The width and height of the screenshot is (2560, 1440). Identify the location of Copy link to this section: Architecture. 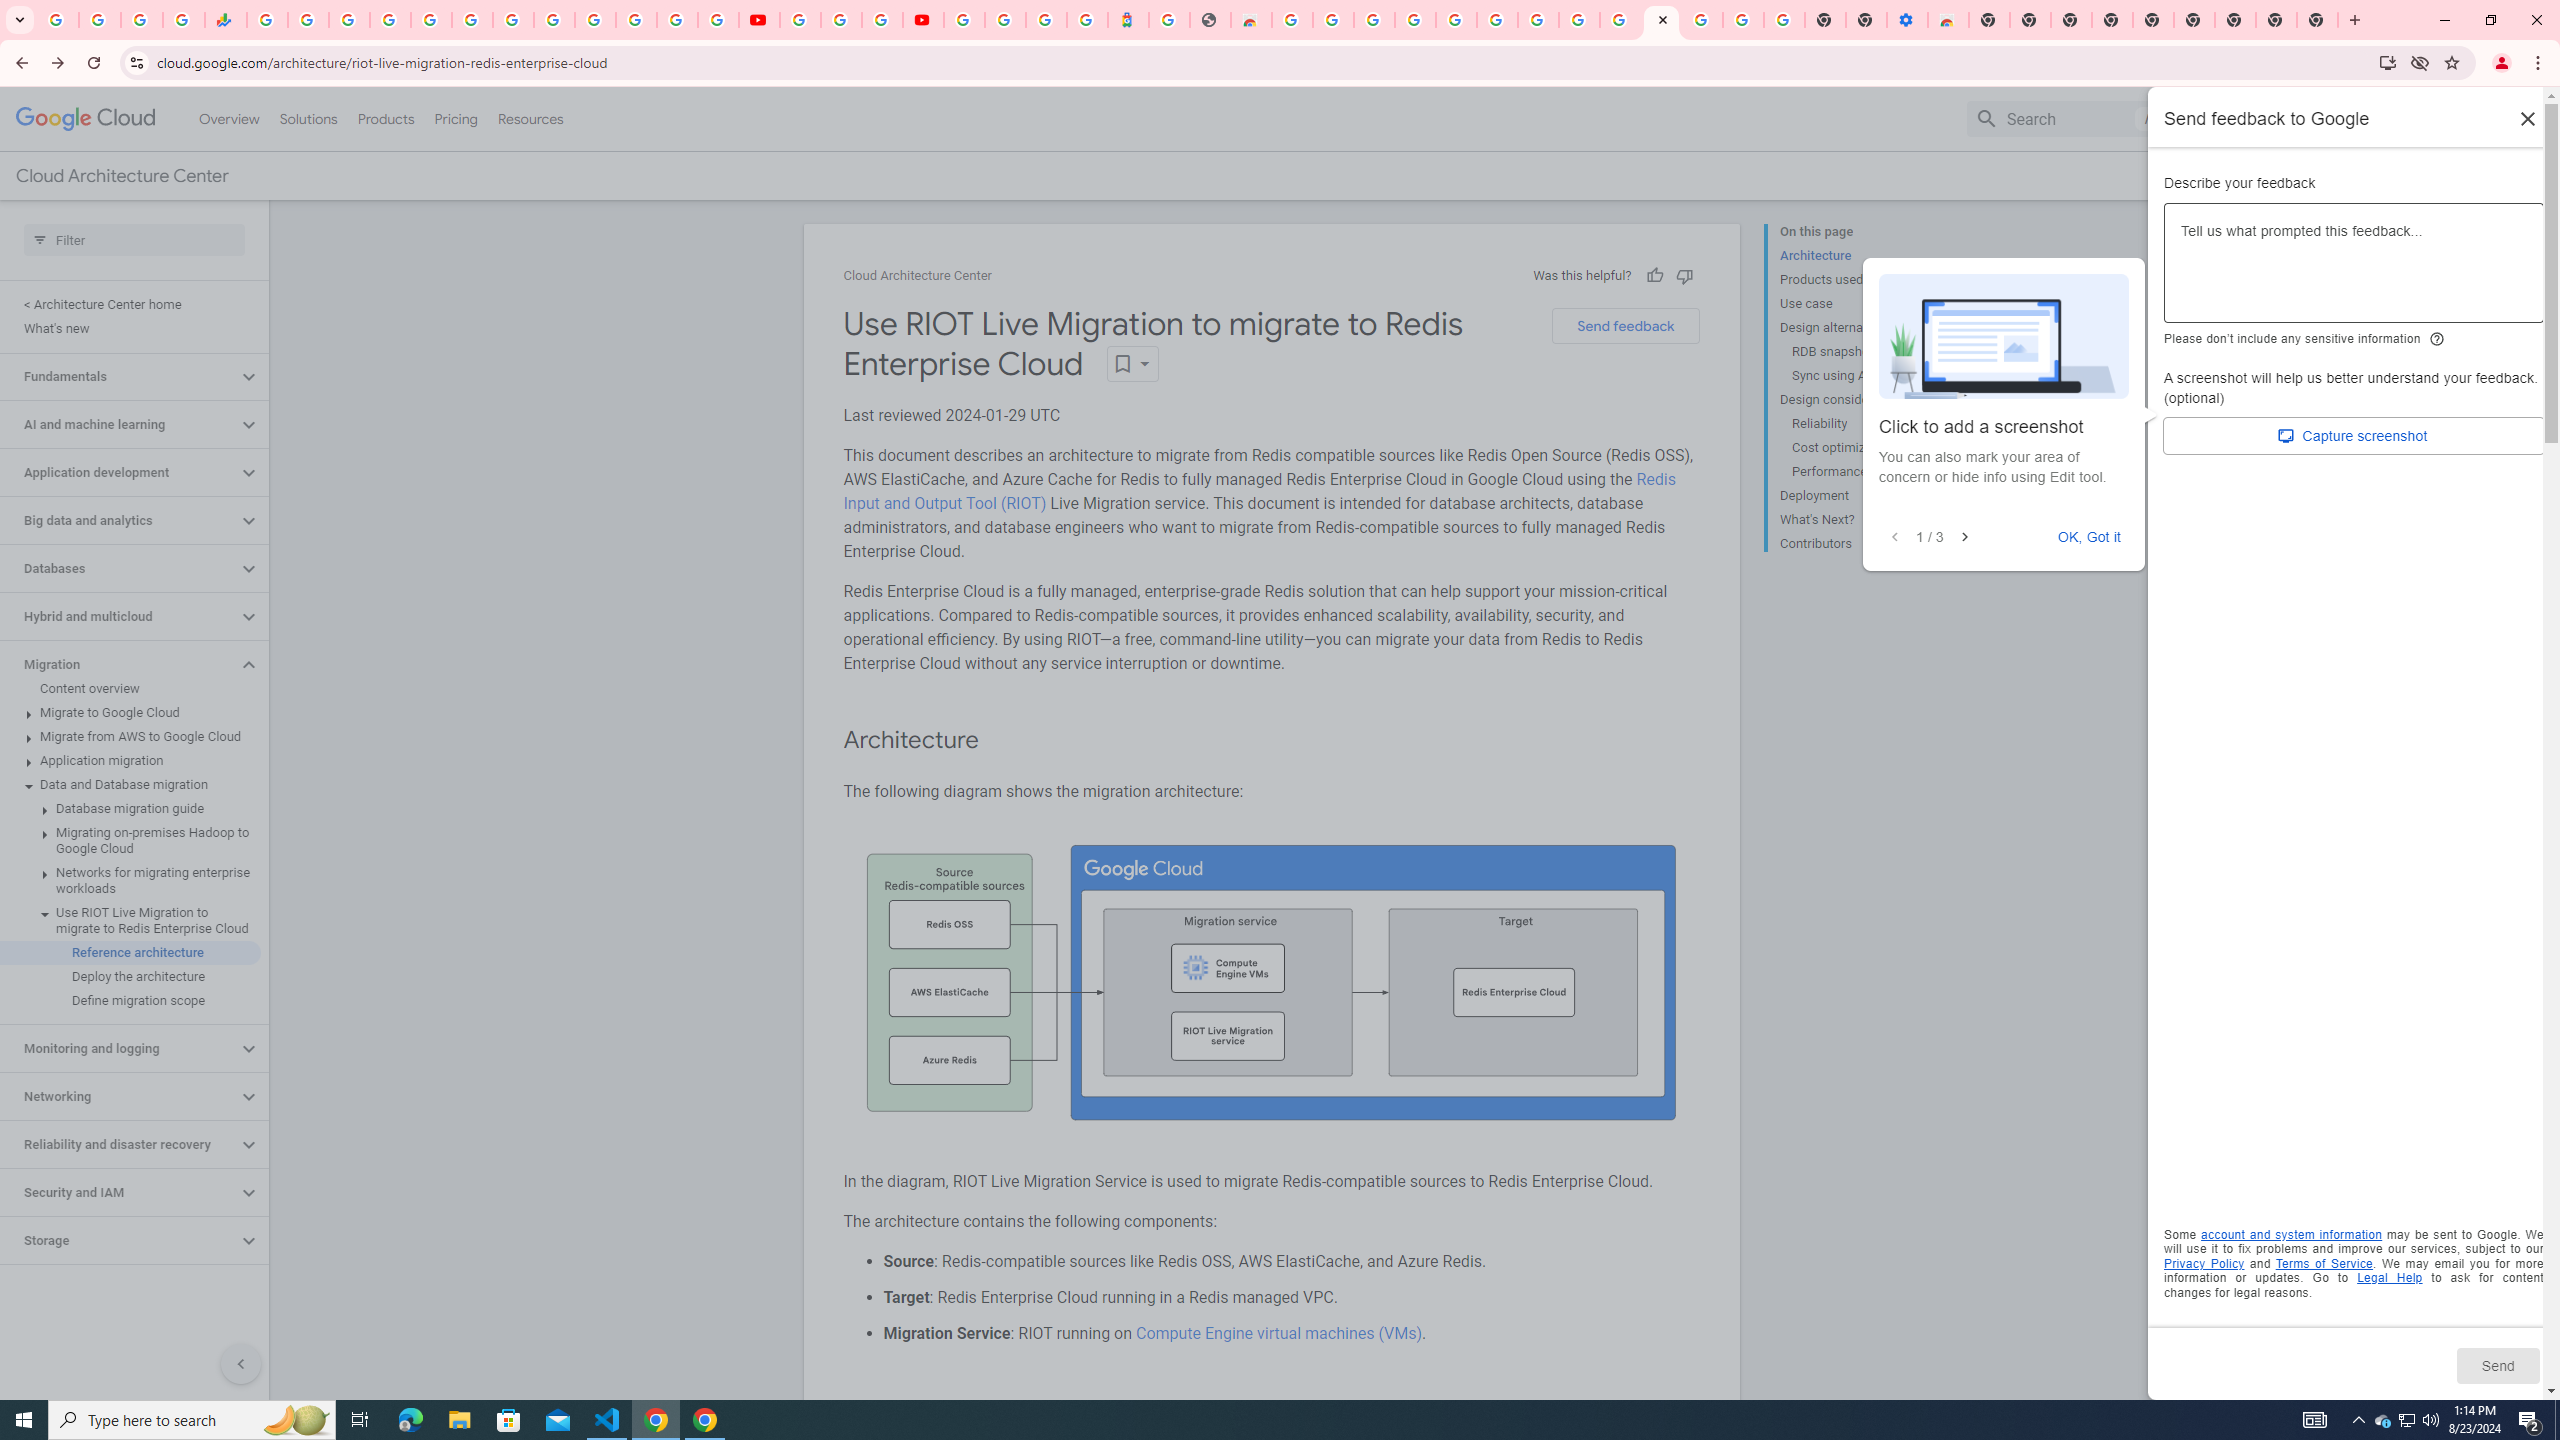
(998, 741).